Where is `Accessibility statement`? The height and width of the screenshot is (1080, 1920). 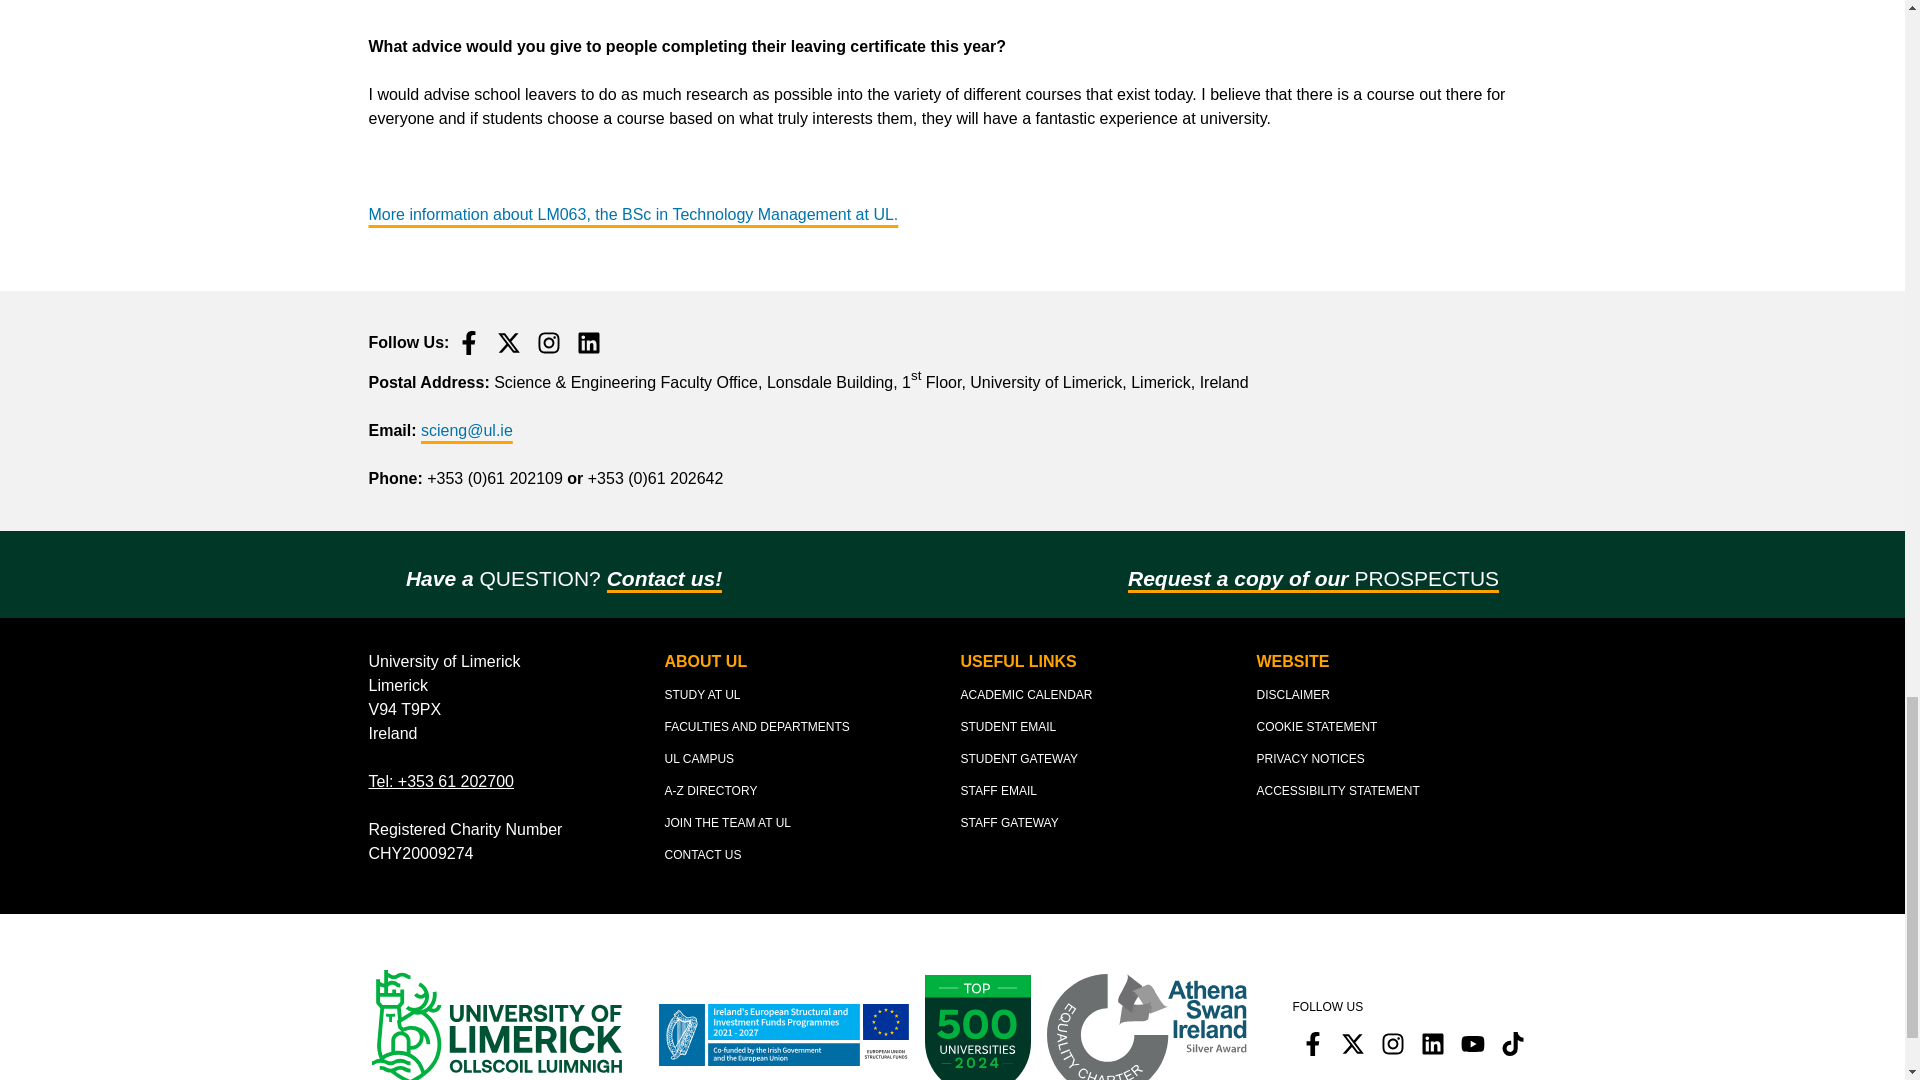
Accessibility statement is located at coordinates (1336, 790).